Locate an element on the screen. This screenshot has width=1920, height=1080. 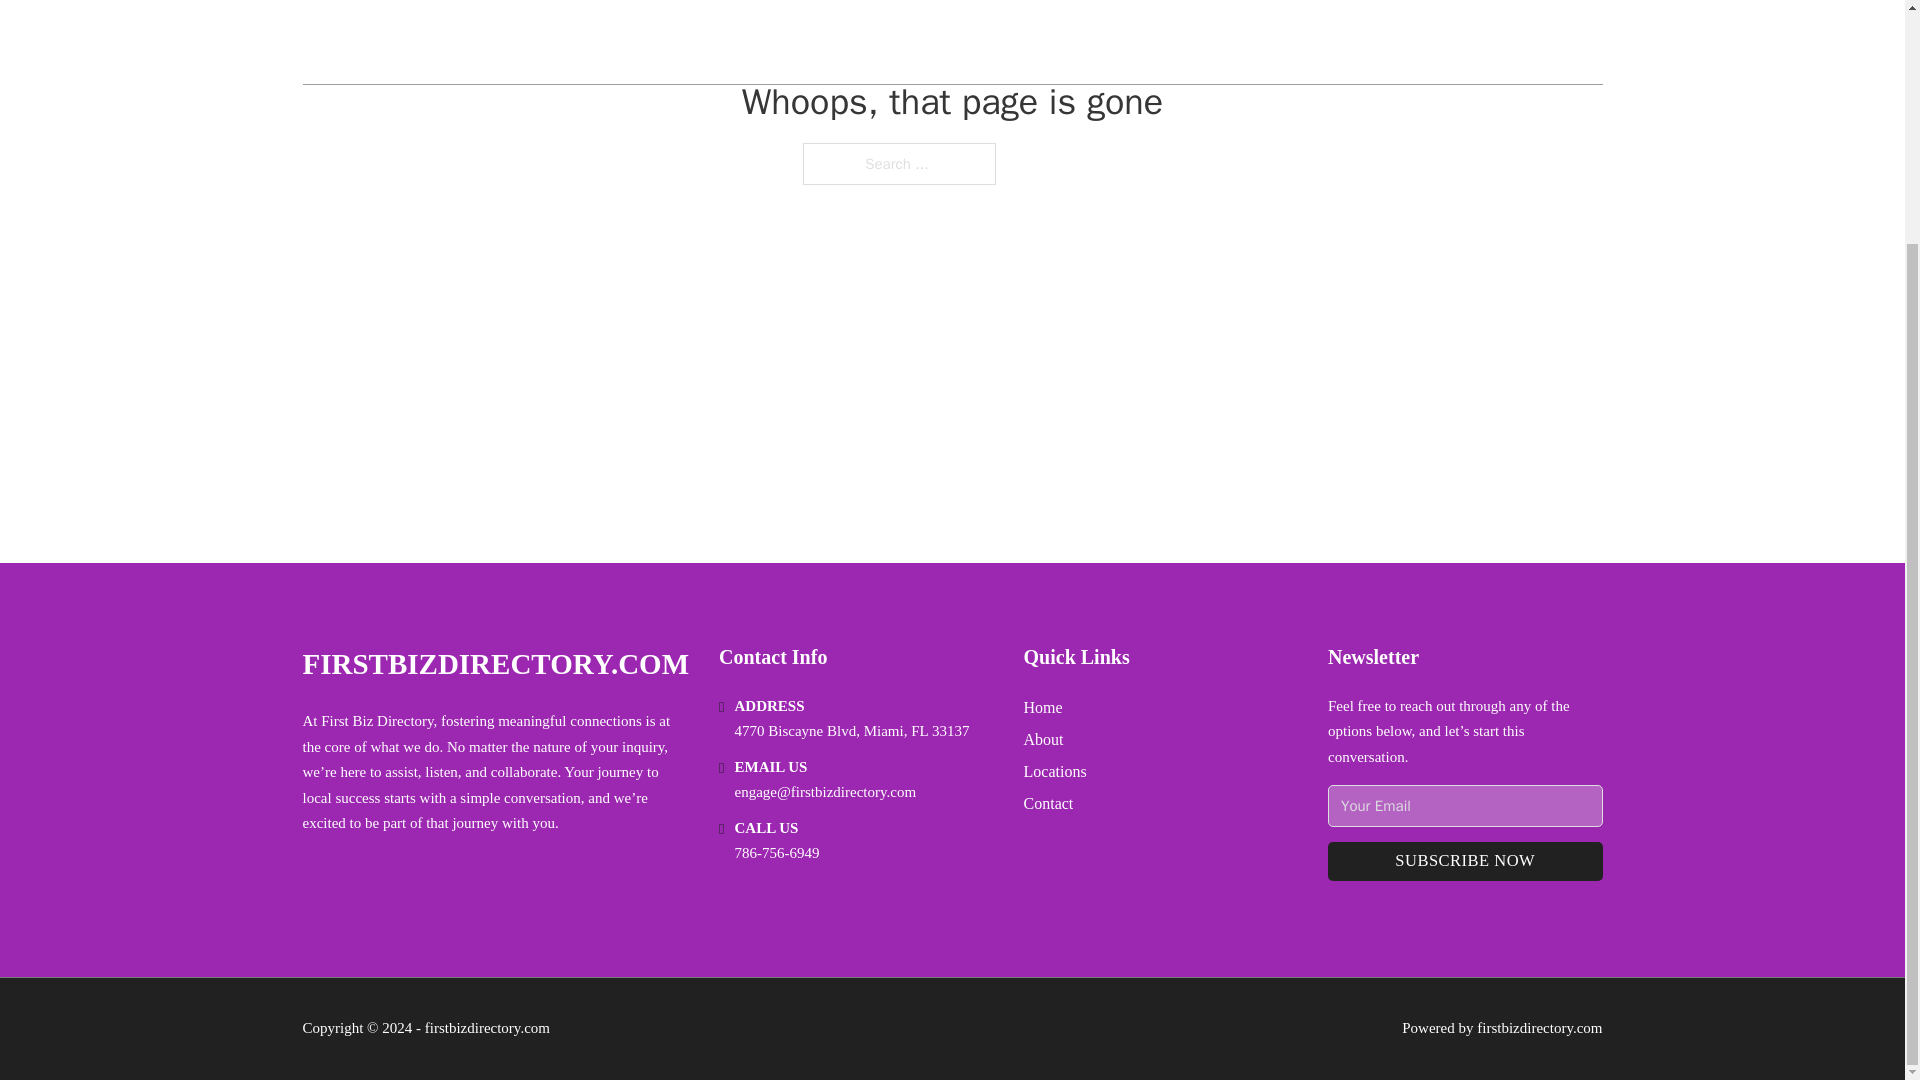
Home is located at coordinates (1043, 708).